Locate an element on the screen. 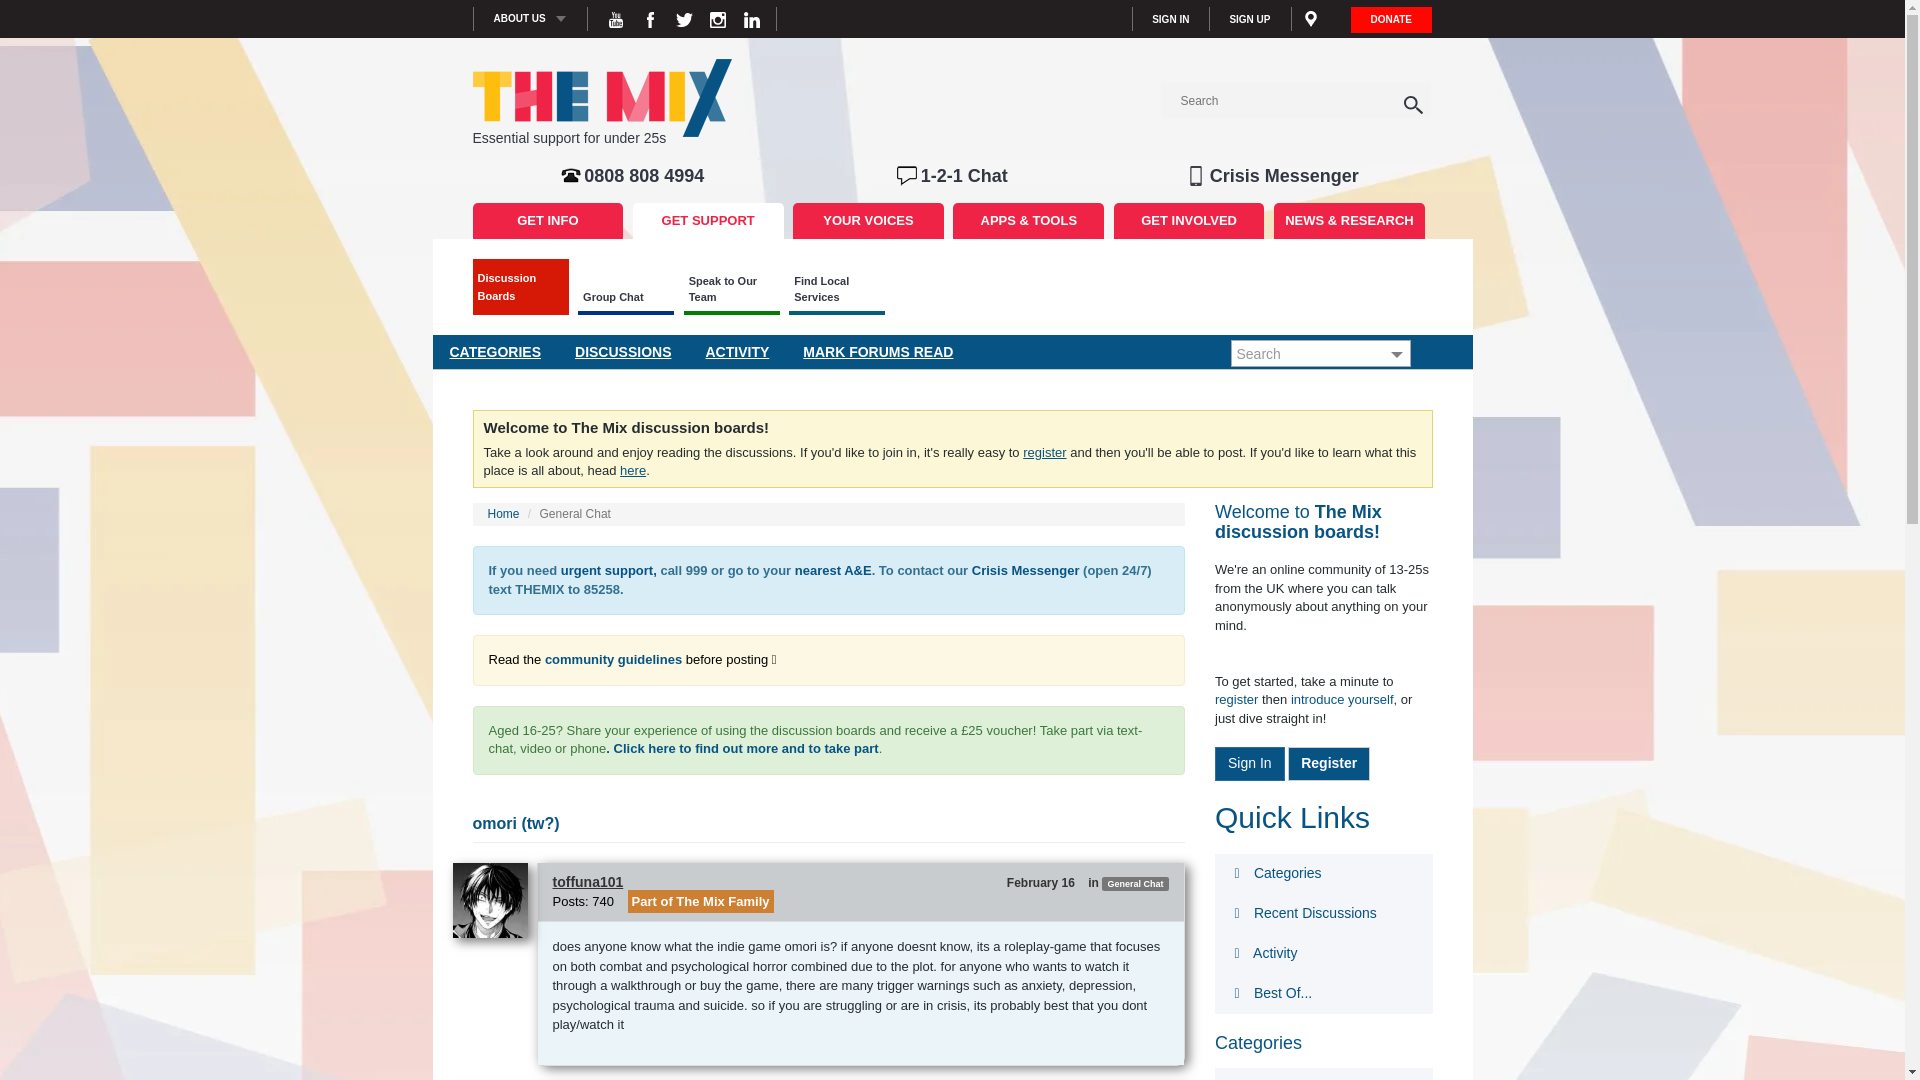  Crisis Messenger is located at coordinates (1284, 176).